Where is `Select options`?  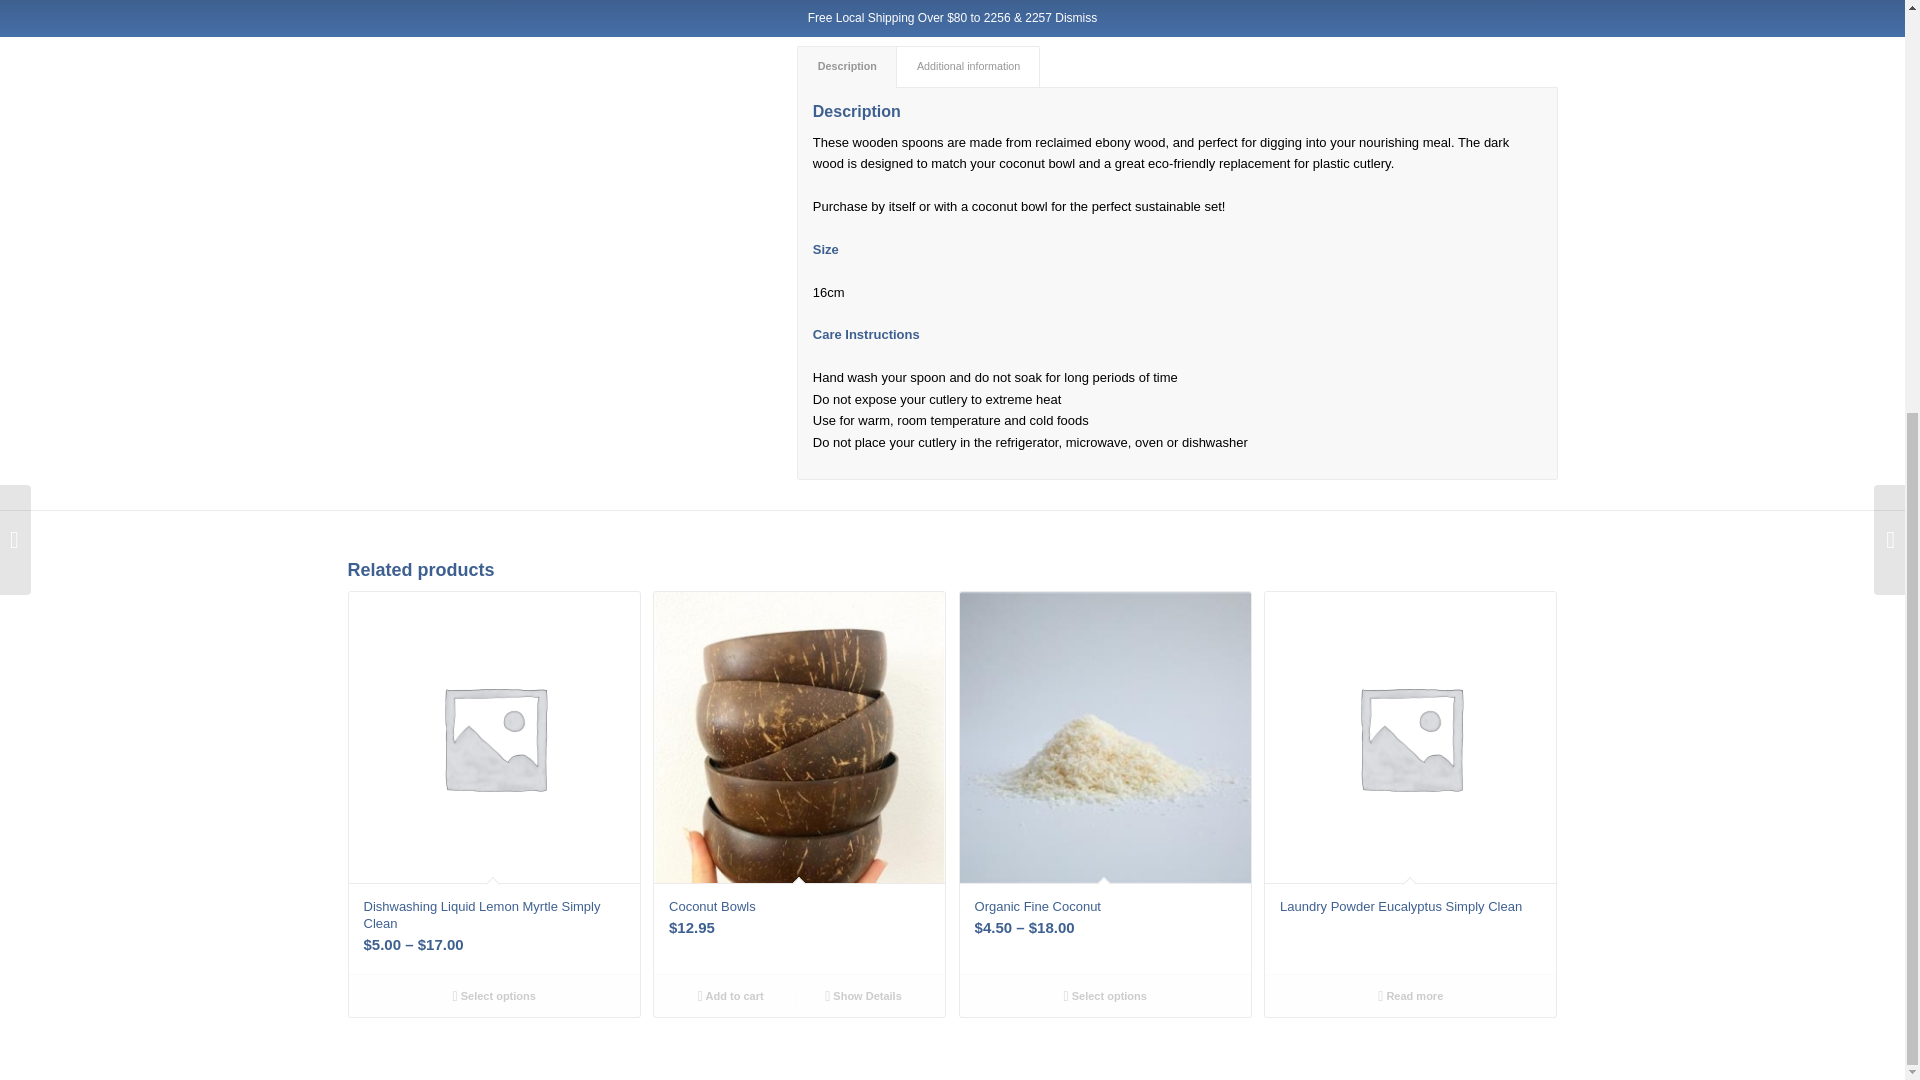
Select options is located at coordinates (1104, 995).